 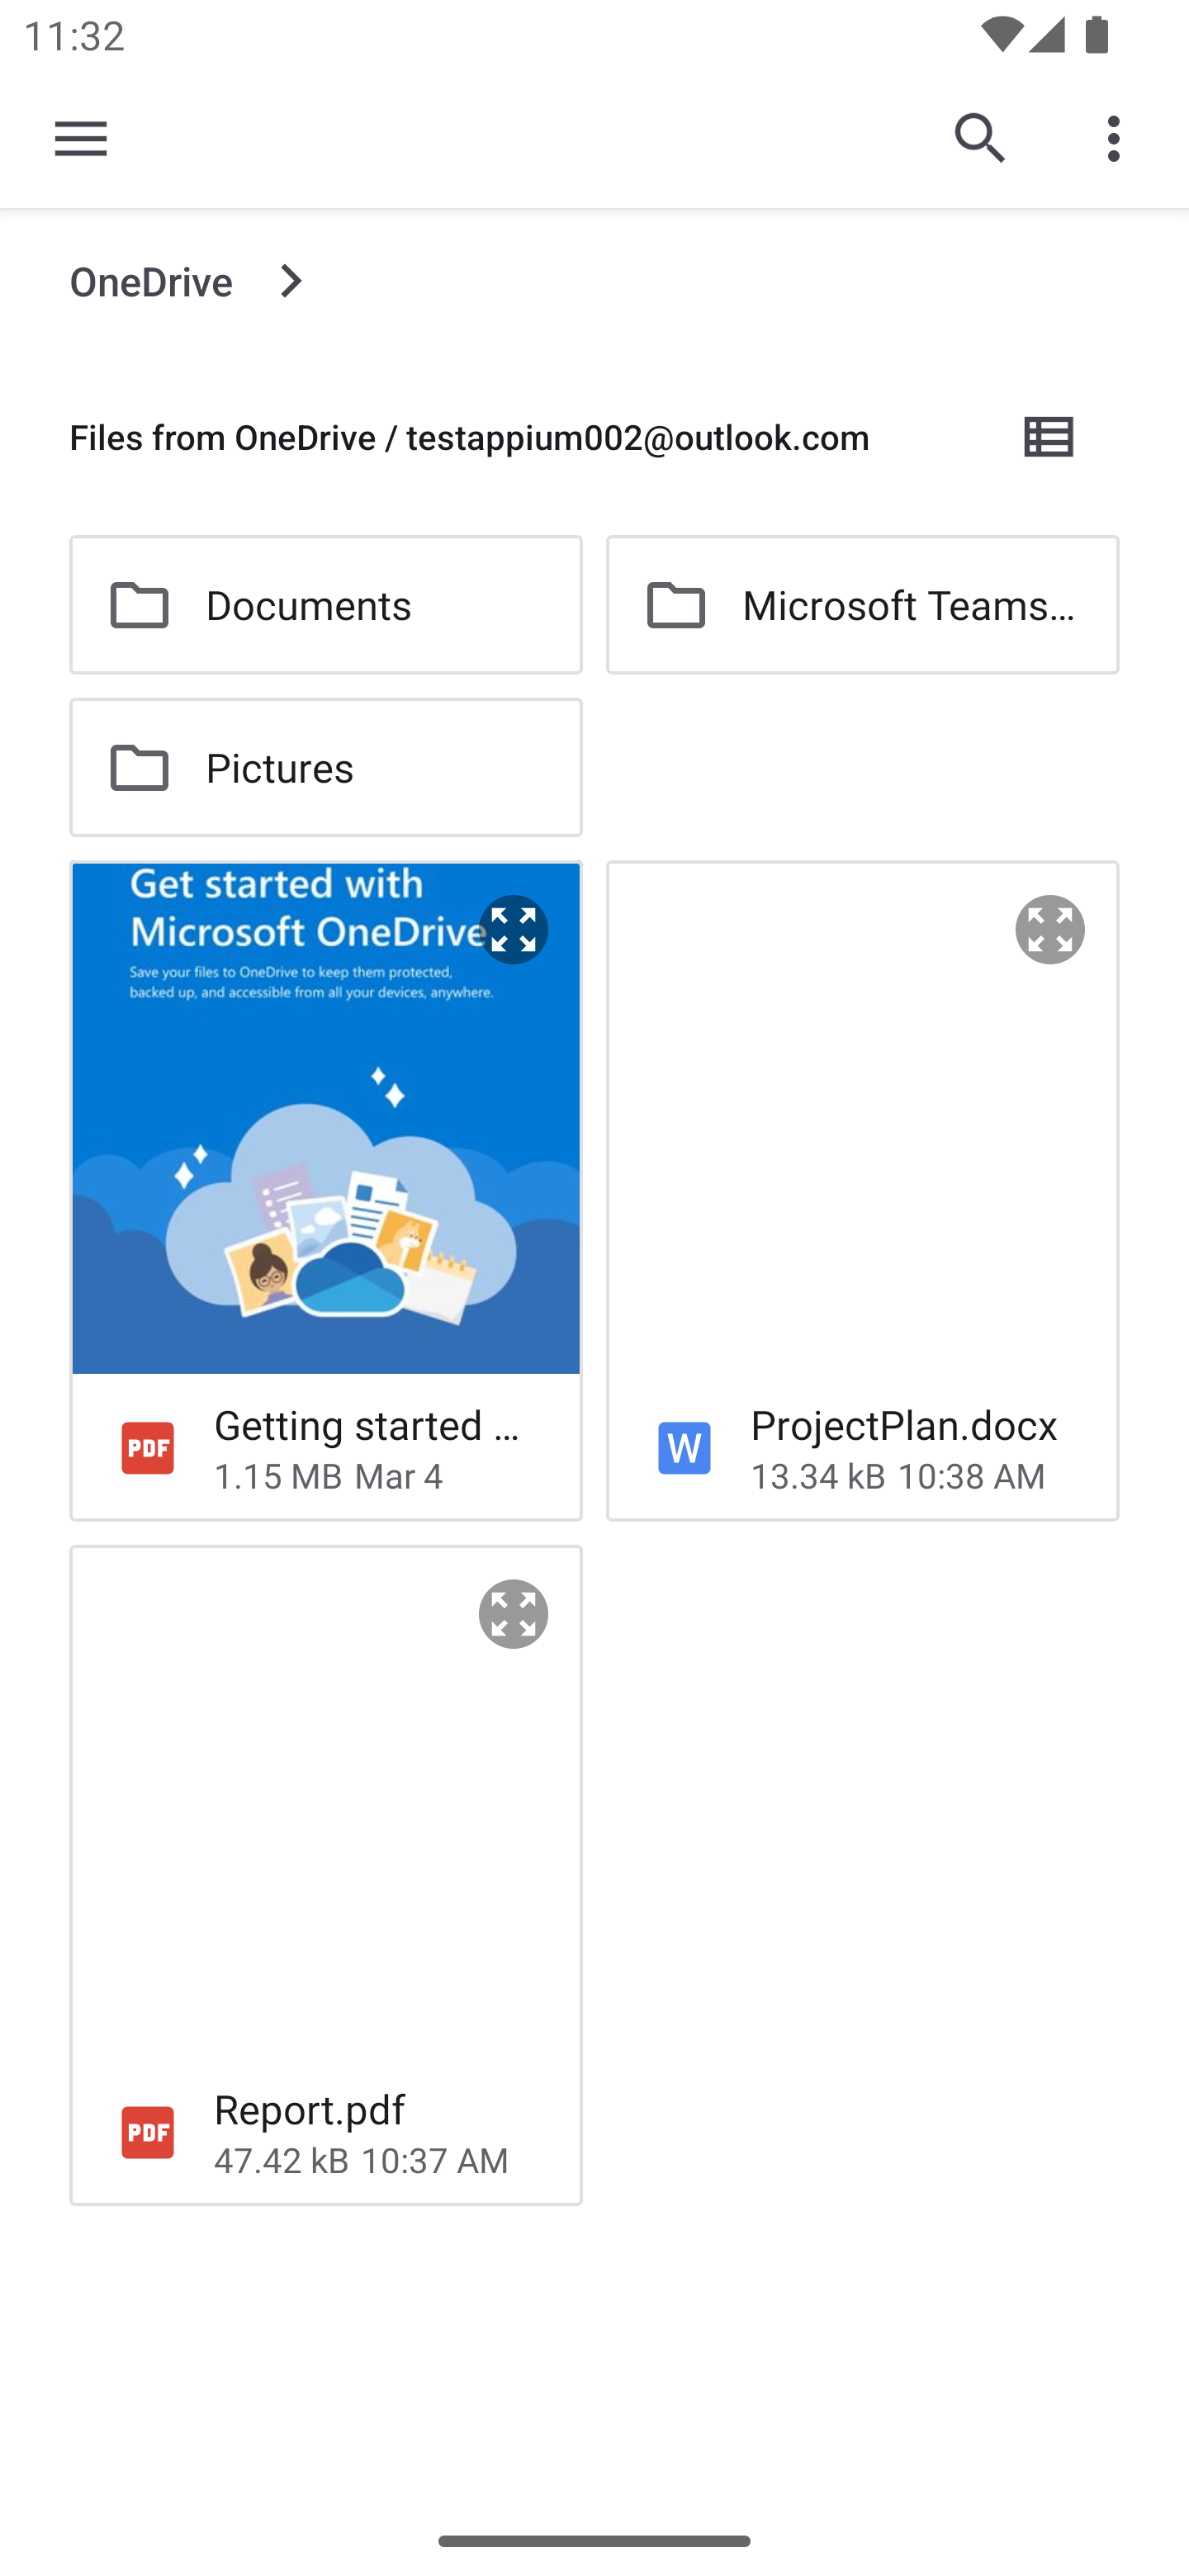 I want to click on Preview the file Getting started with OneDrive.pdf, so click(x=514, y=930).